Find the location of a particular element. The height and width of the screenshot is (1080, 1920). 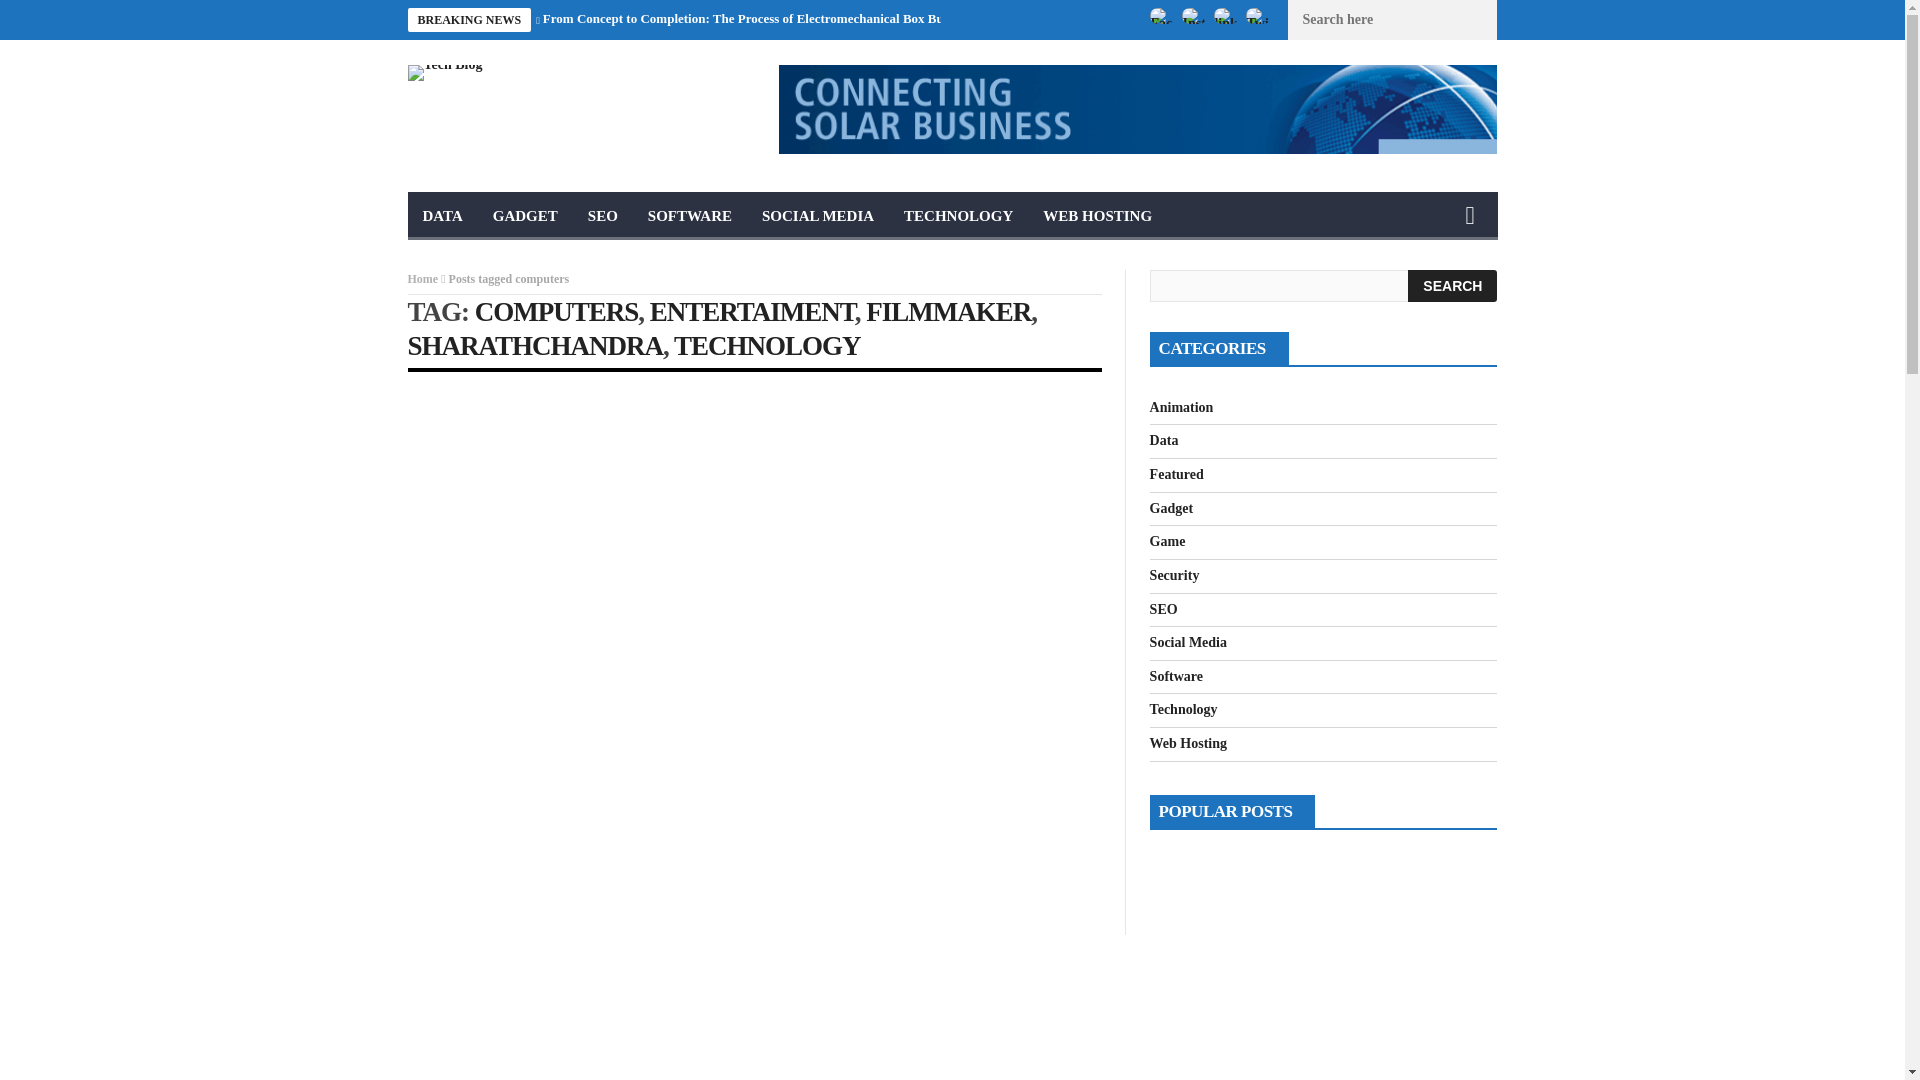

FILMMAKER is located at coordinates (948, 312).